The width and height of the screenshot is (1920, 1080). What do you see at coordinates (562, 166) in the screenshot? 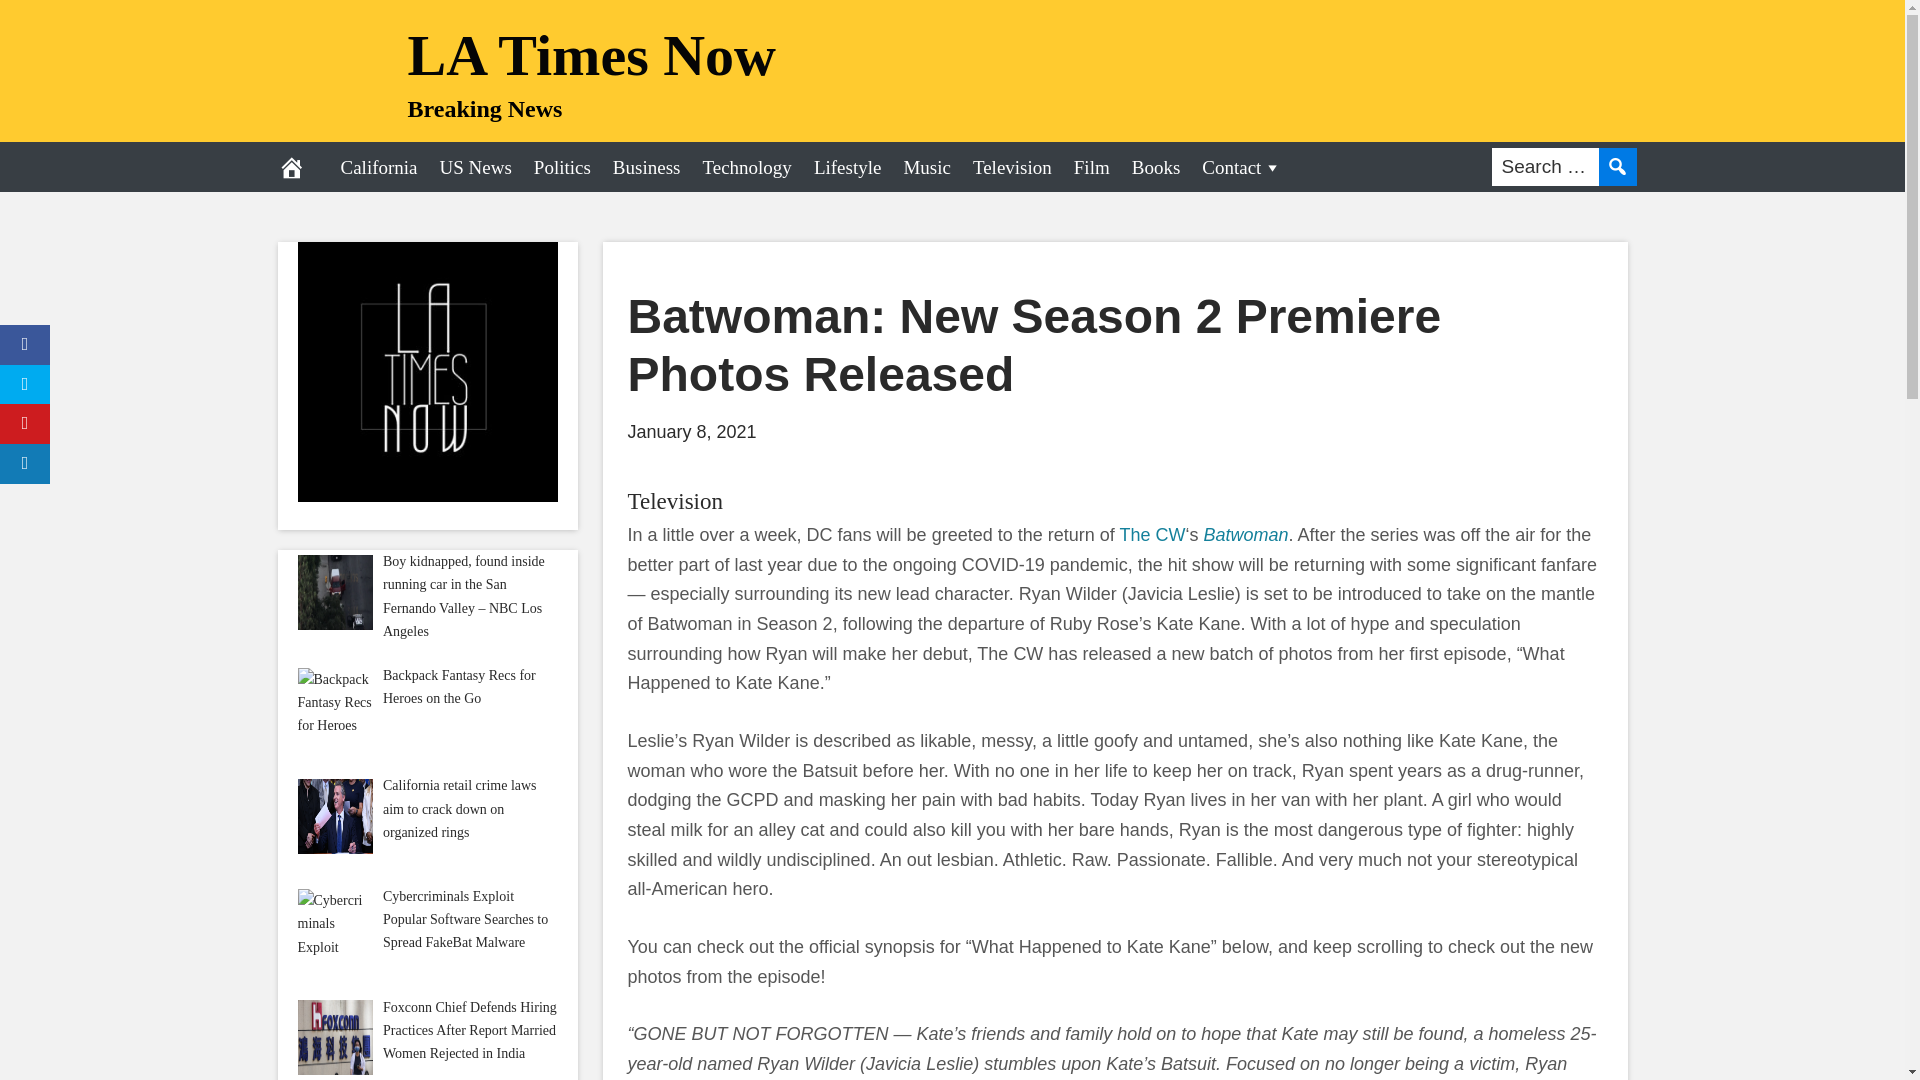
I see `Politics` at bounding box center [562, 166].